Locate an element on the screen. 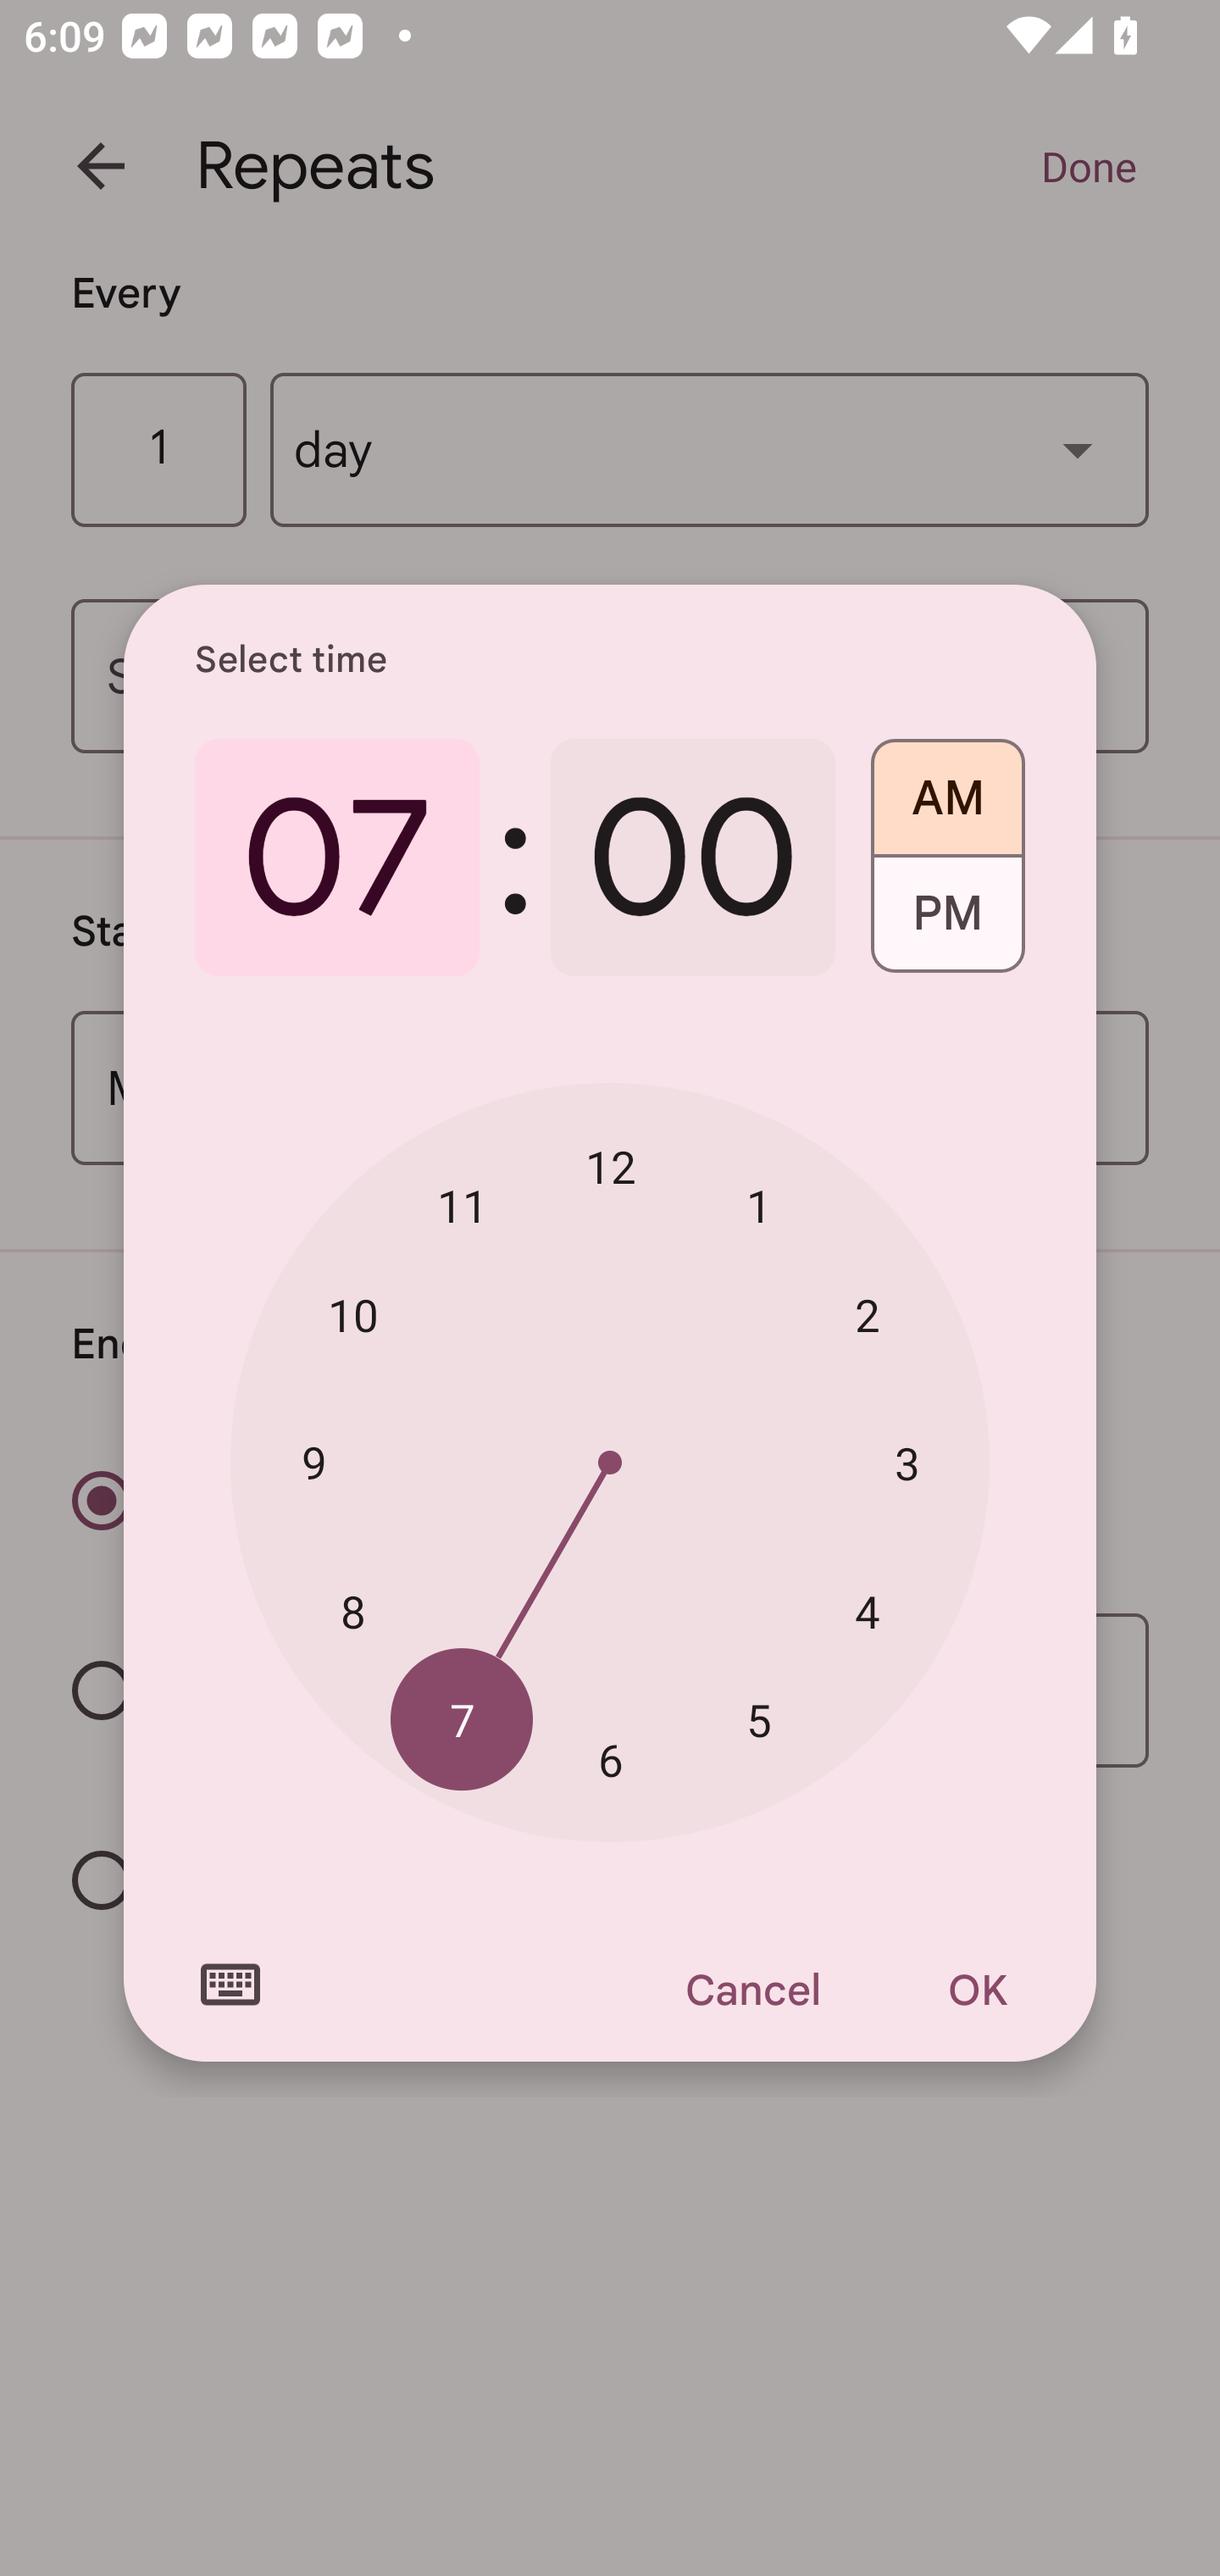 The image size is (1220, 2576). 00 0 minutes is located at coordinates (693, 858).